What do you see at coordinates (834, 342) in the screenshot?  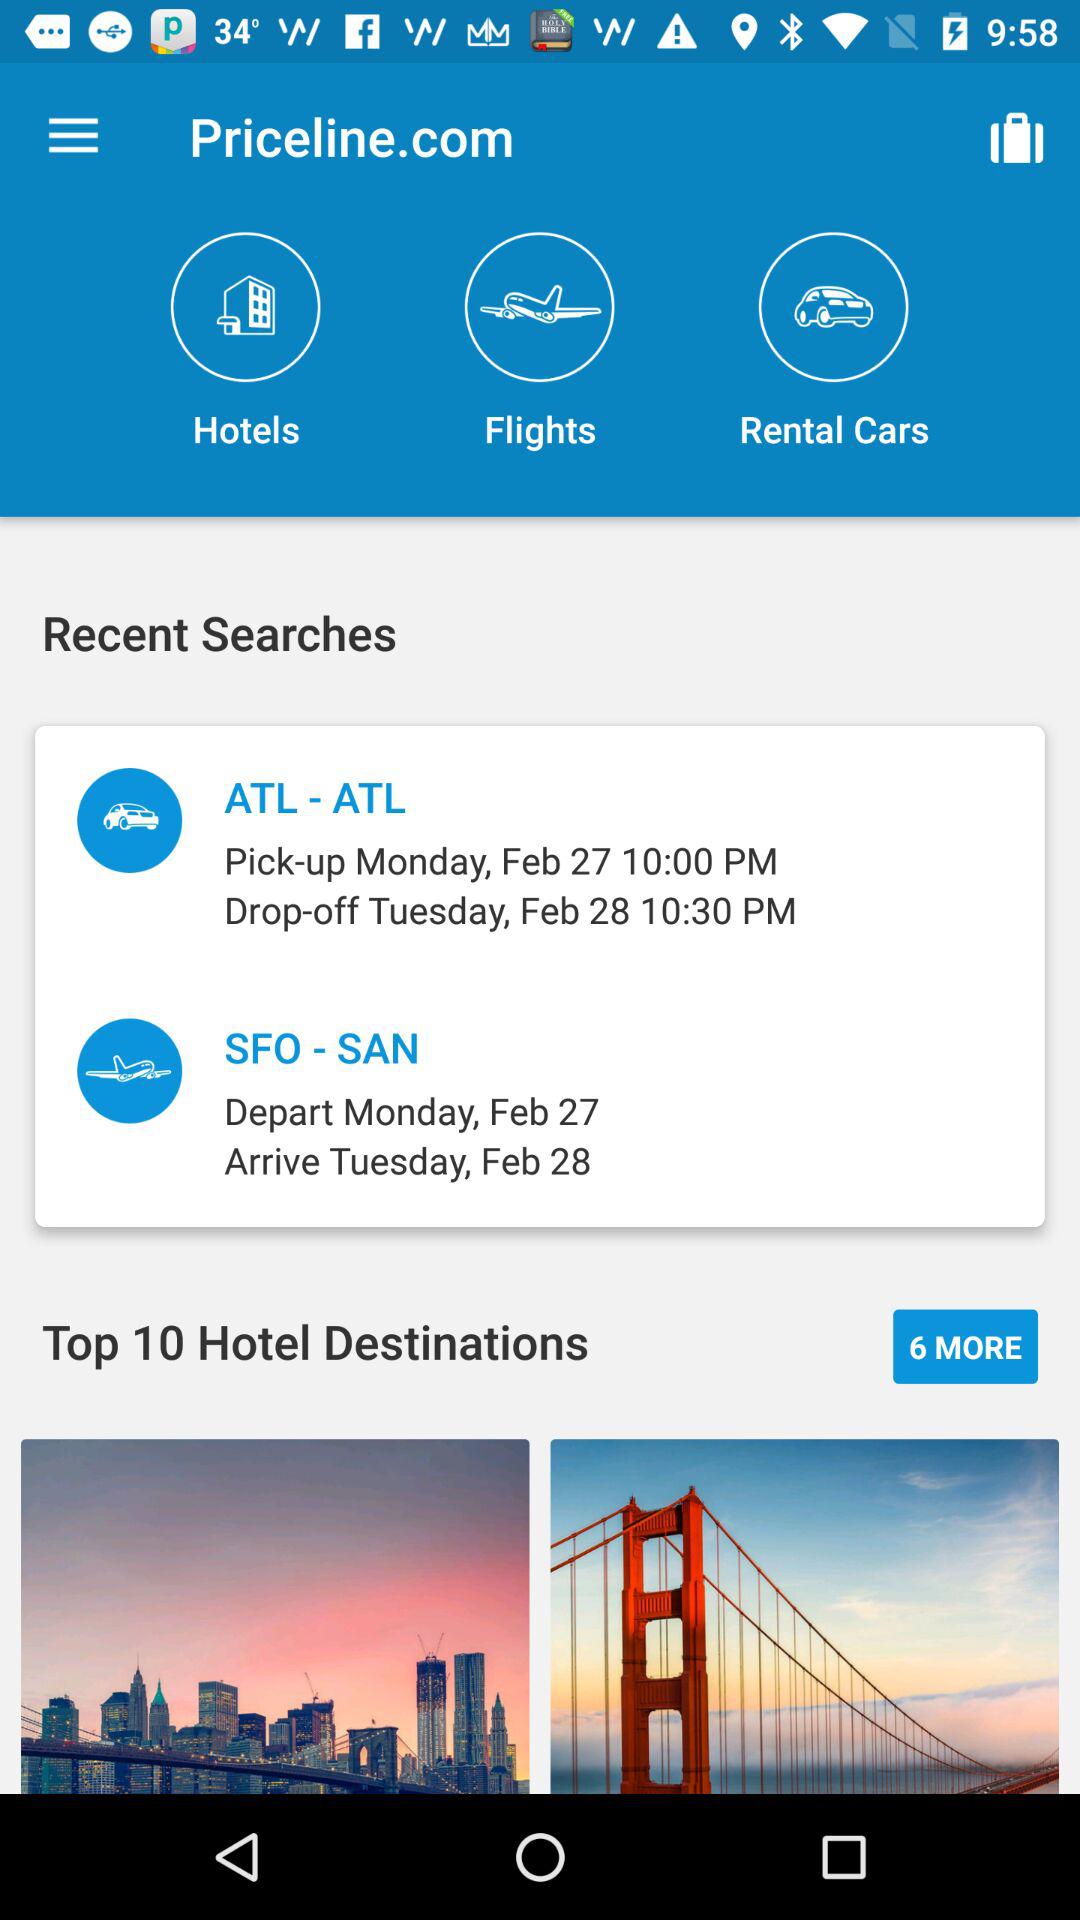 I see `press item above pick up monday item` at bounding box center [834, 342].